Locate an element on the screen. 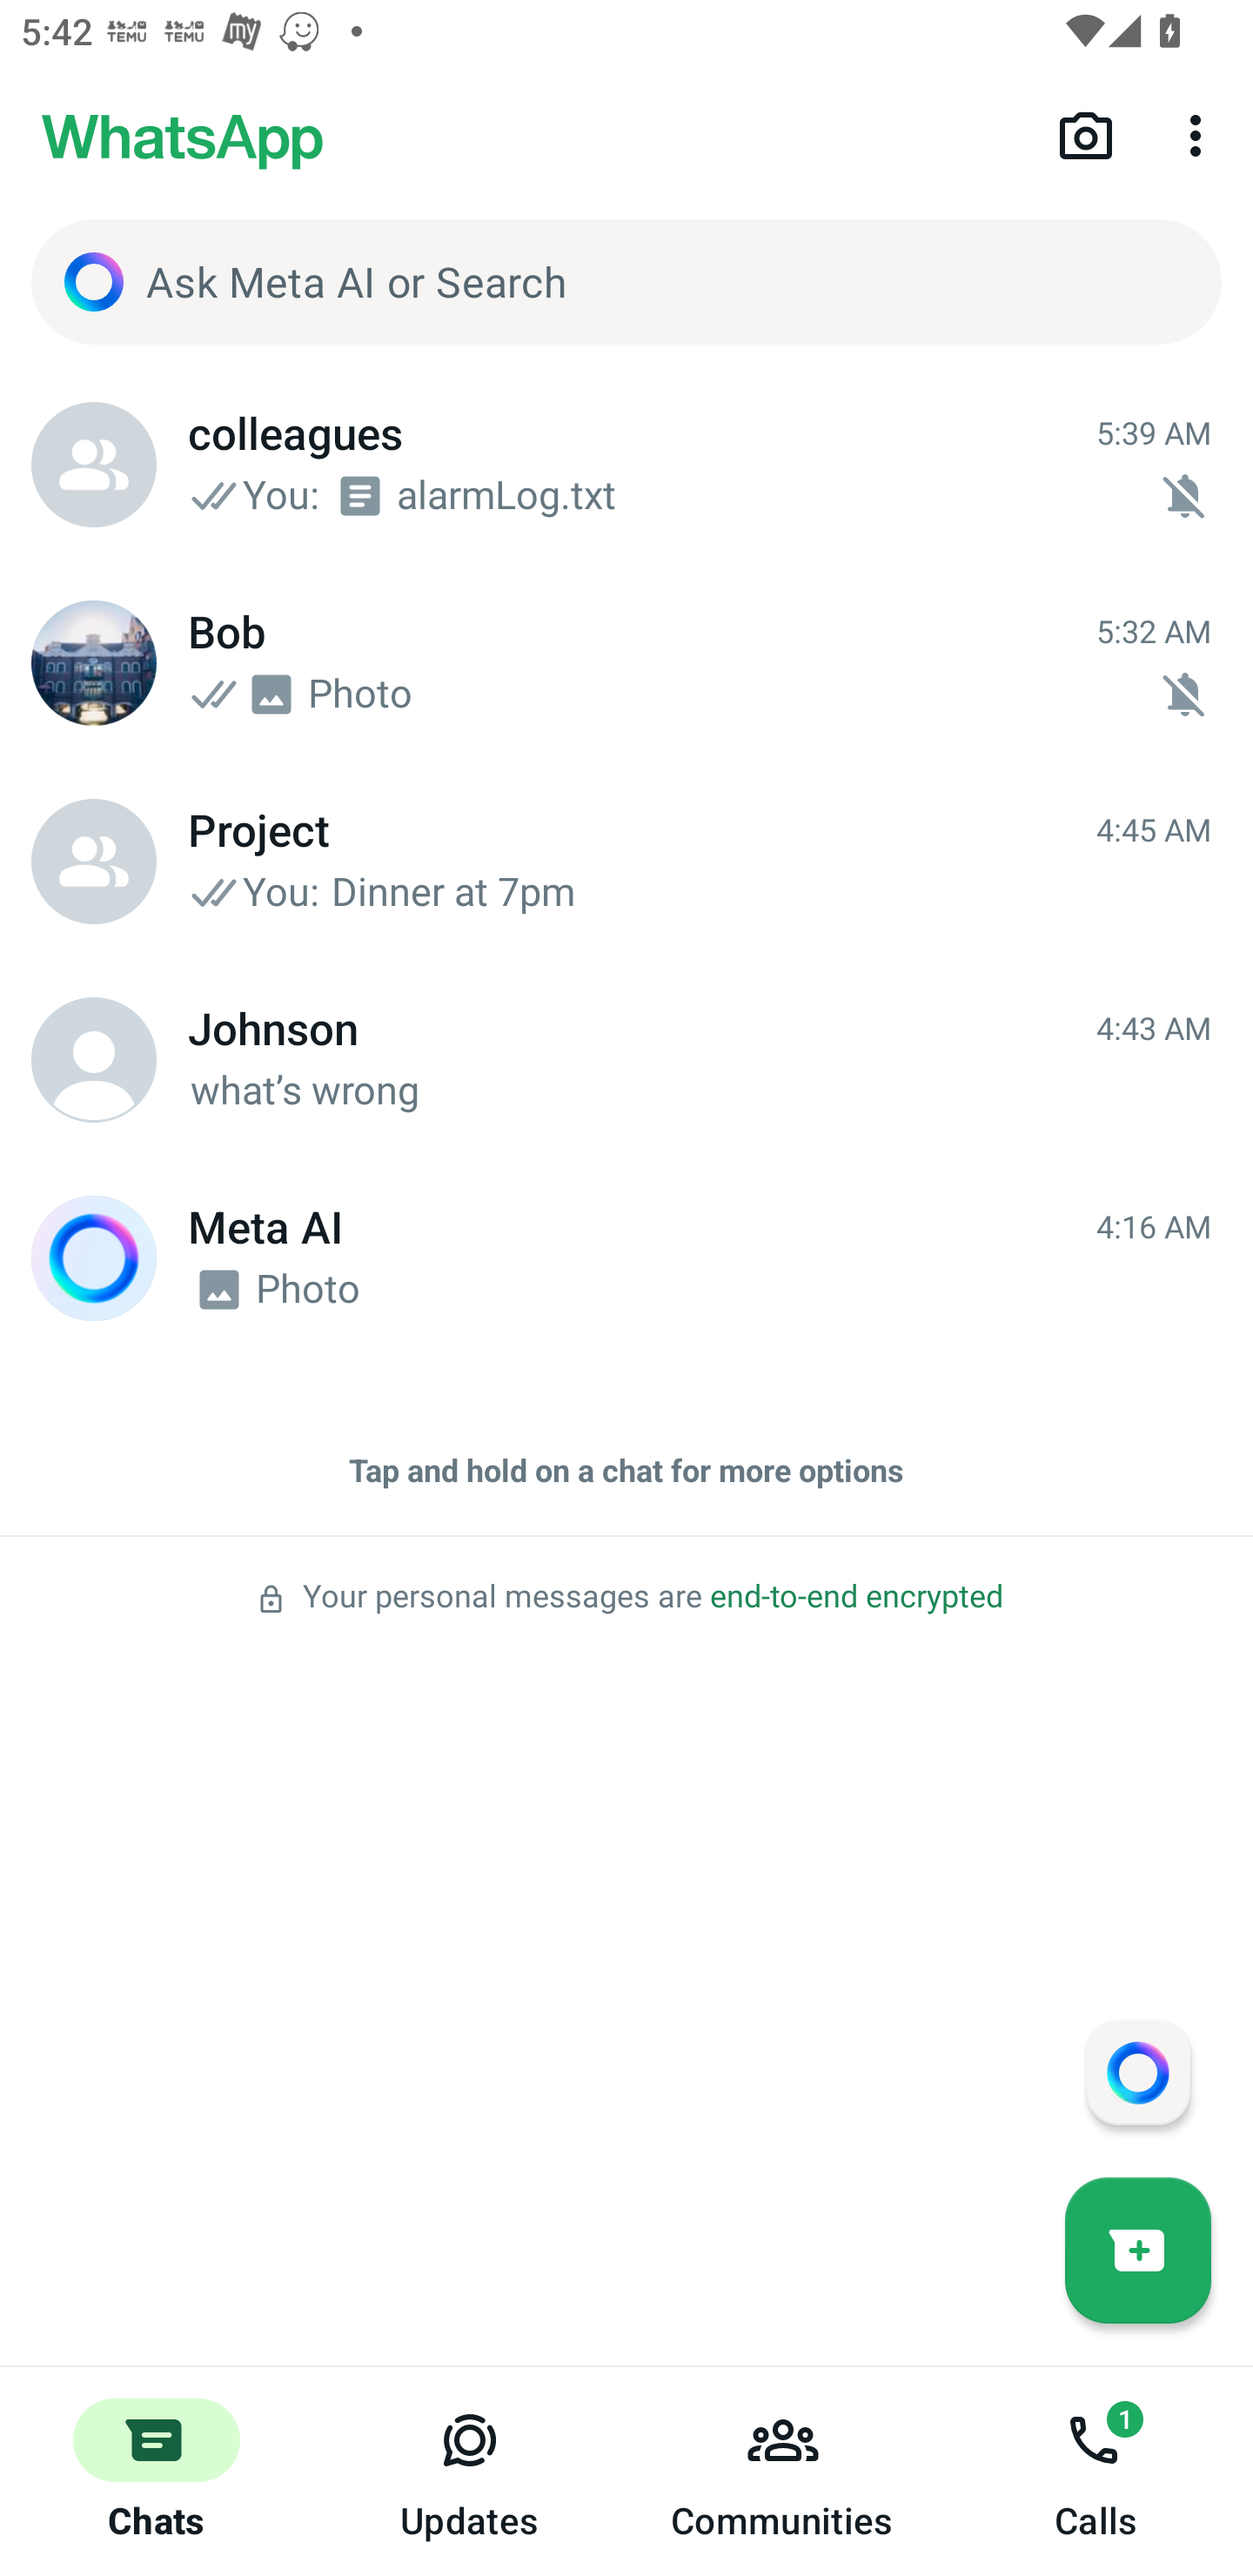  Camera is located at coordinates (1086, 134).